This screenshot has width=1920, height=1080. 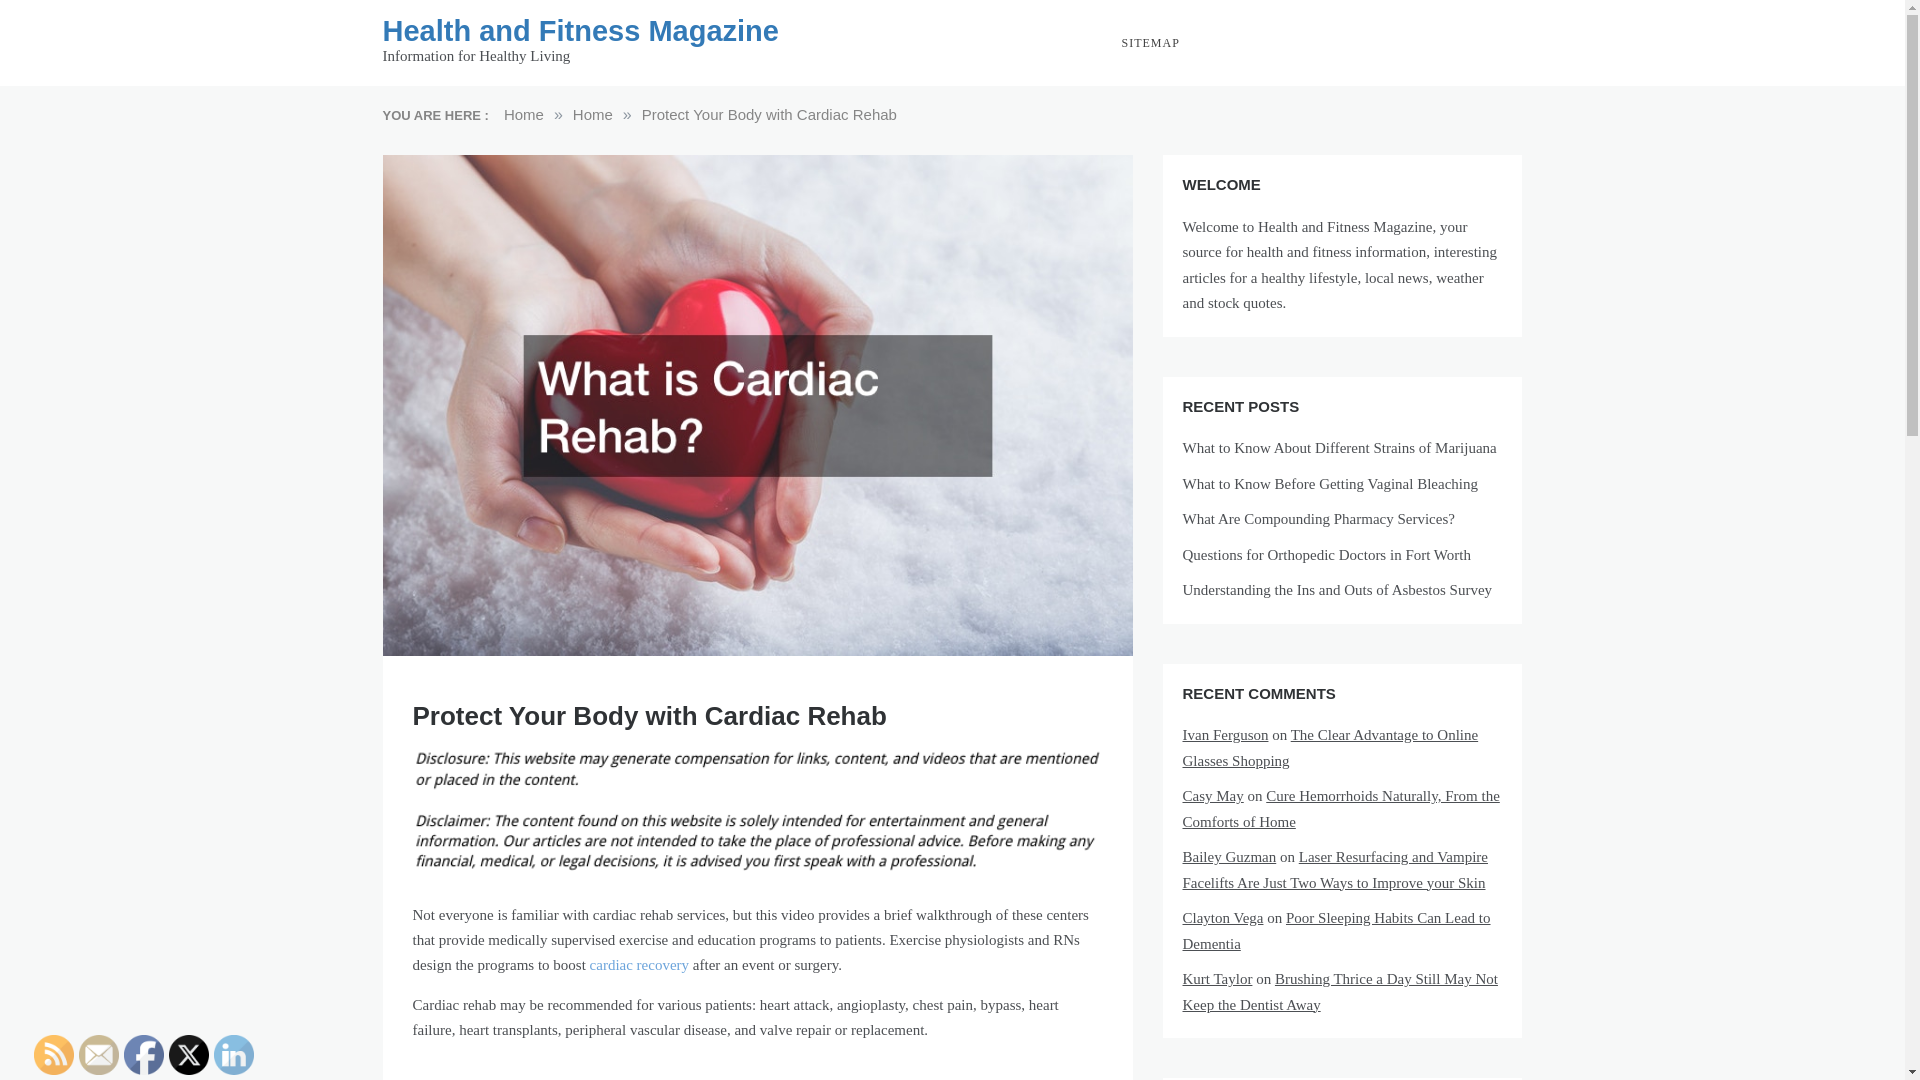 What do you see at coordinates (1318, 518) in the screenshot?
I see `What Are Compounding Pharmacy Services?` at bounding box center [1318, 518].